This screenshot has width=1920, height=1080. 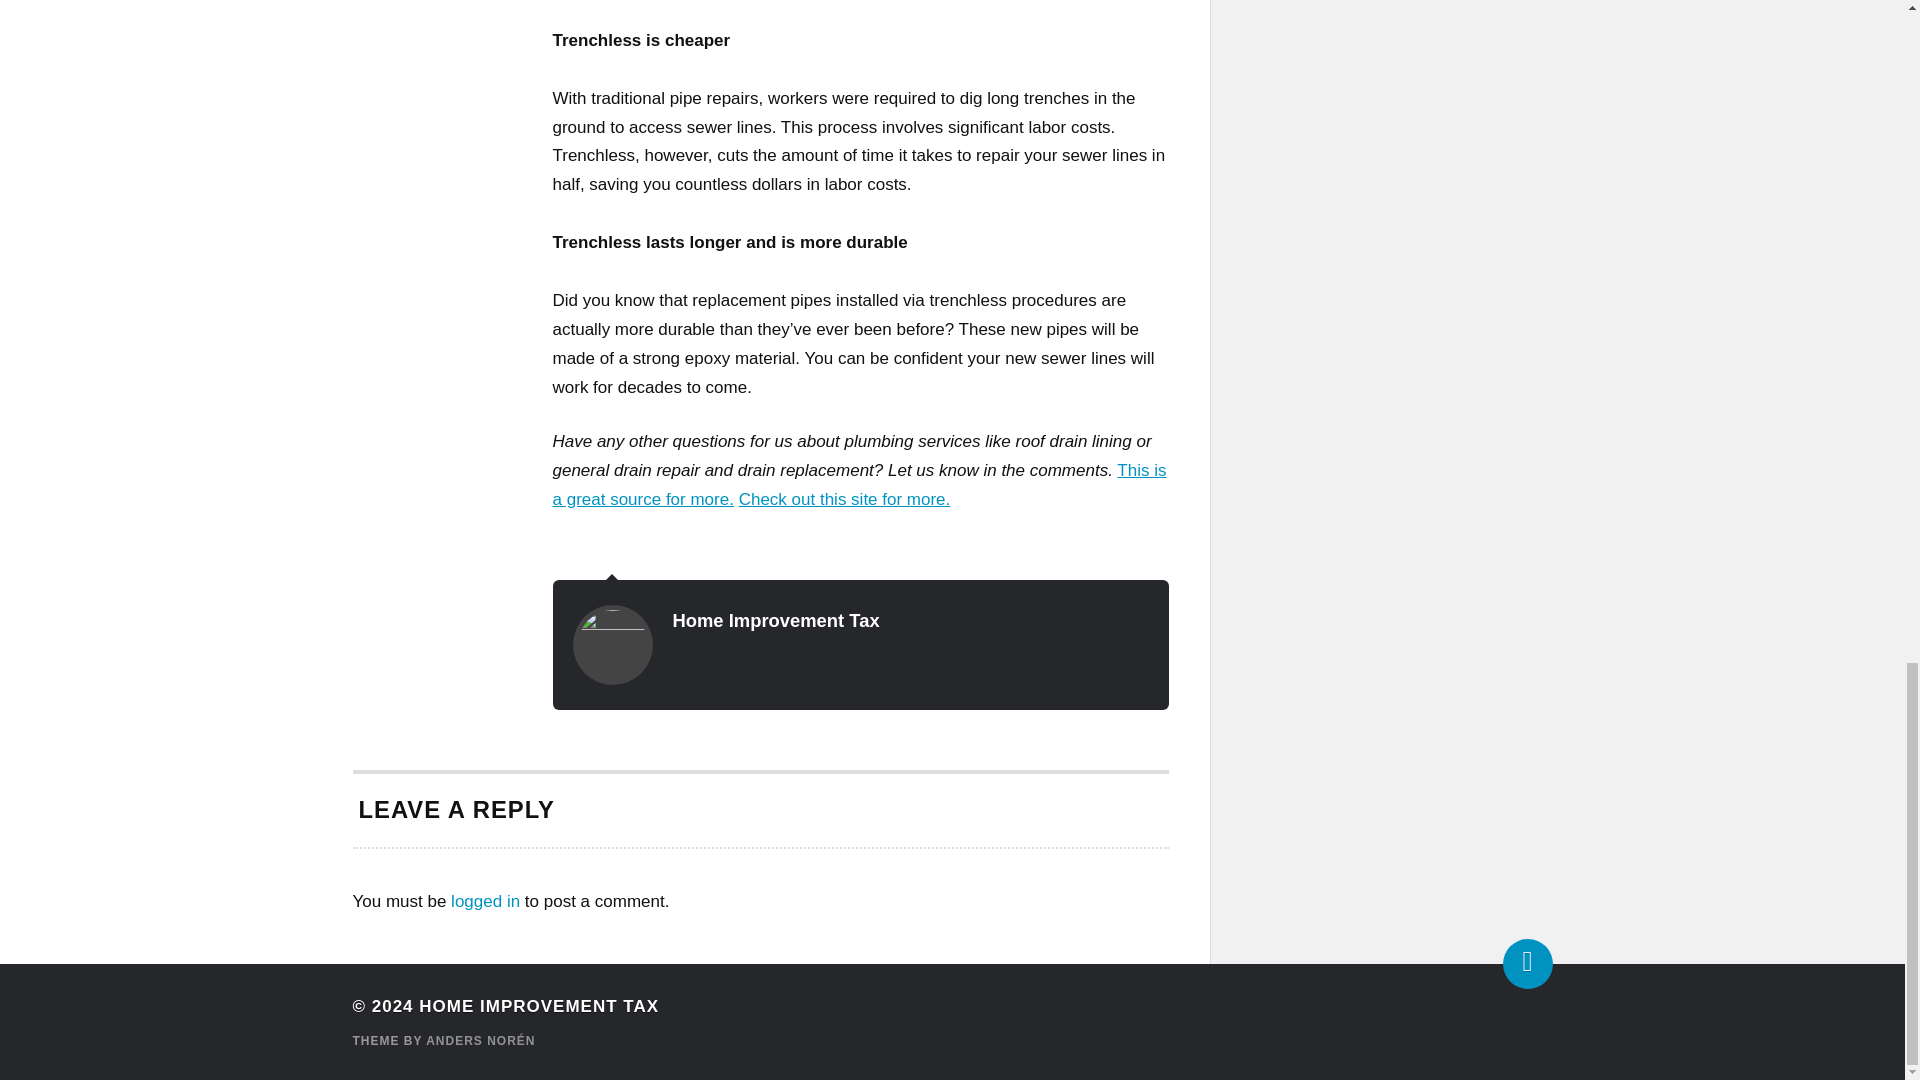 I want to click on logged in, so click(x=486, y=902).